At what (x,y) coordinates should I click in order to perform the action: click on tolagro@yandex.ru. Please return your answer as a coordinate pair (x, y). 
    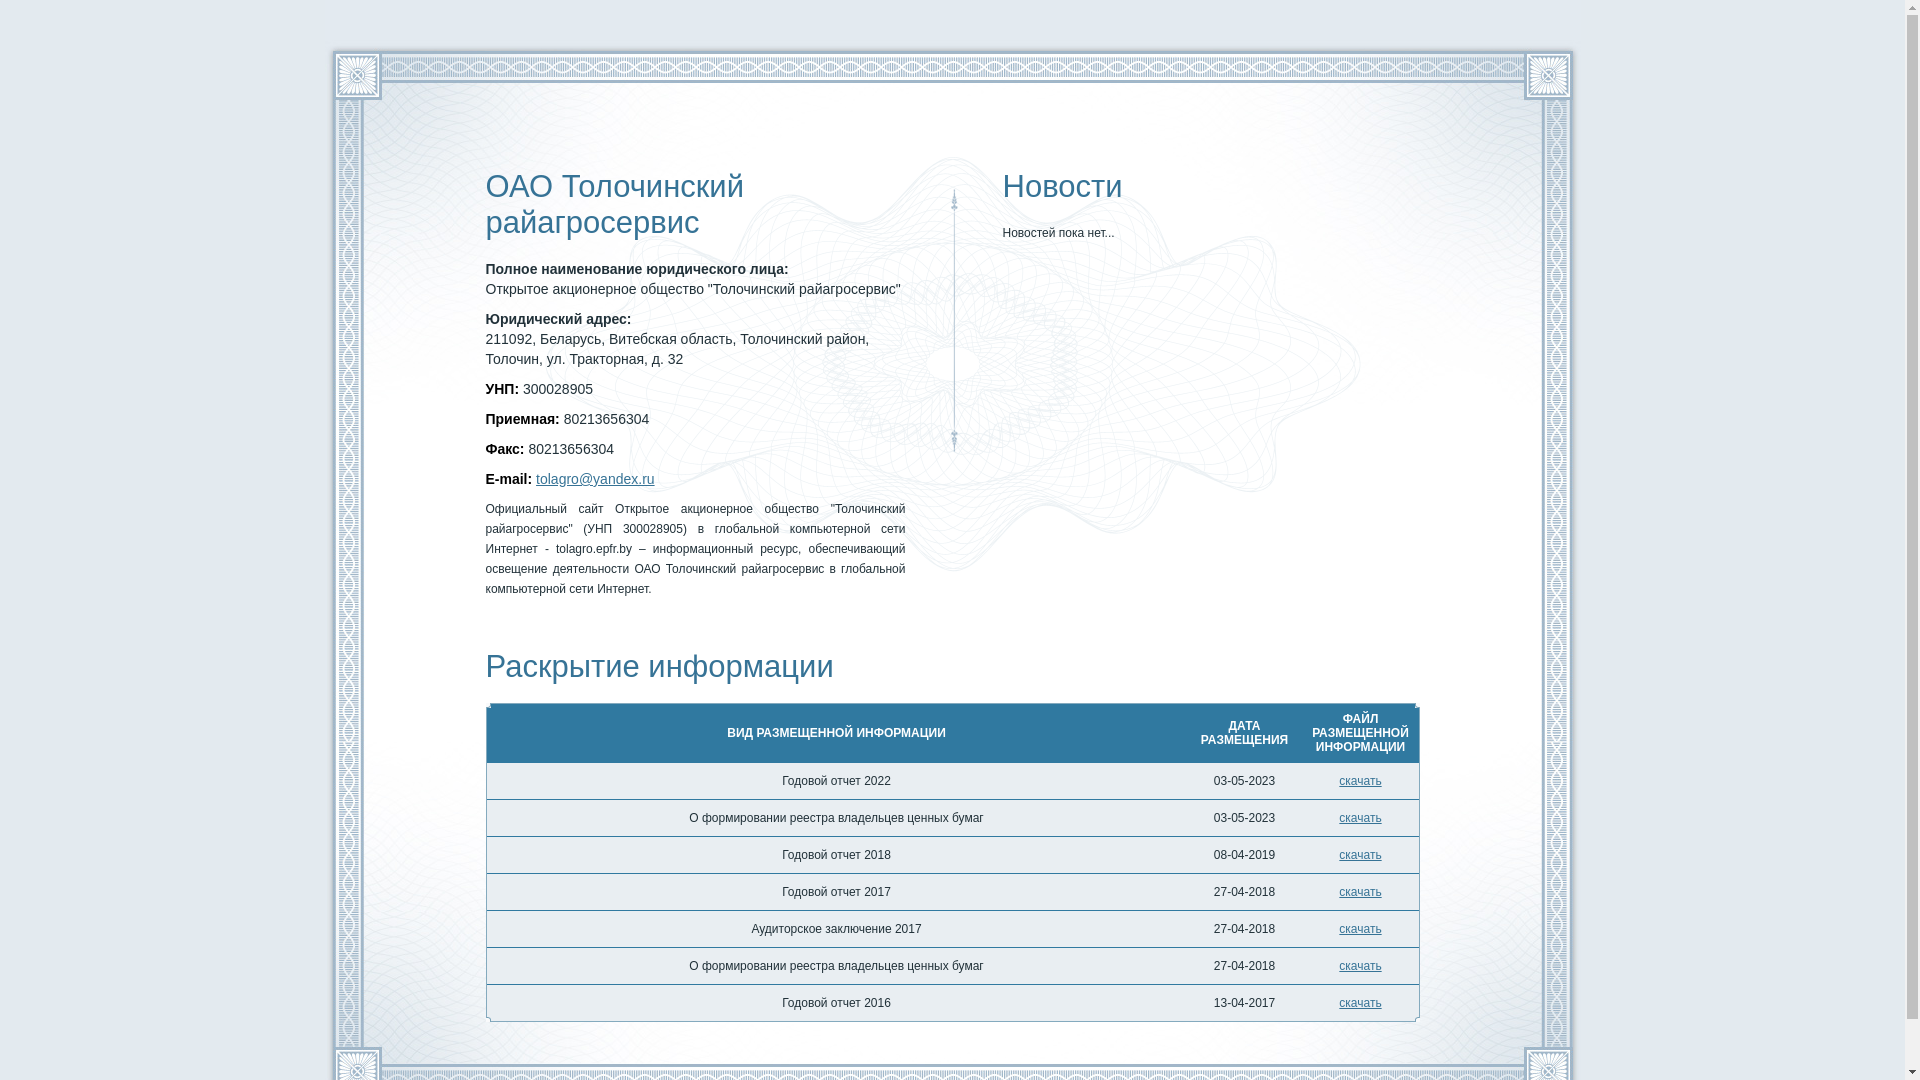
    Looking at the image, I should click on (596, 479).